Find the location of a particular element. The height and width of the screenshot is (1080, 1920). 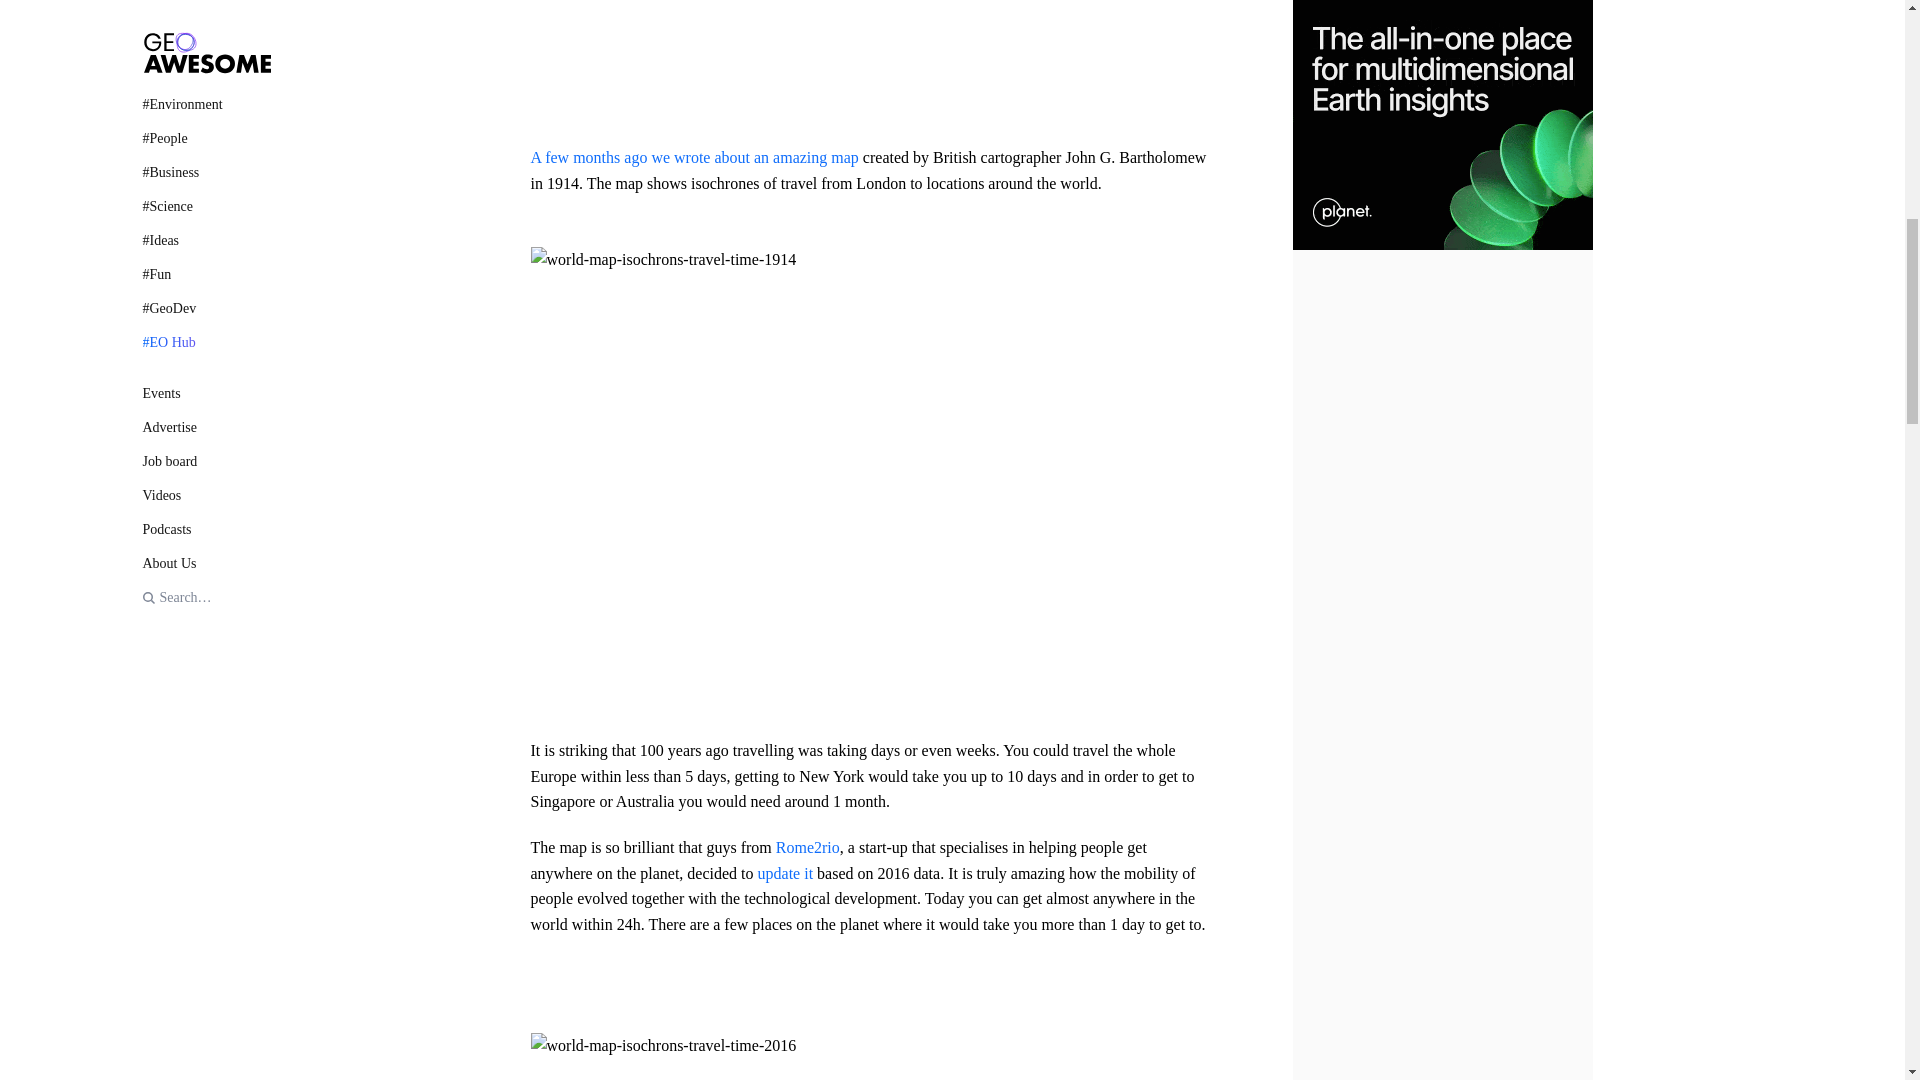

Rome2rio is located at coordinates (808, 848).